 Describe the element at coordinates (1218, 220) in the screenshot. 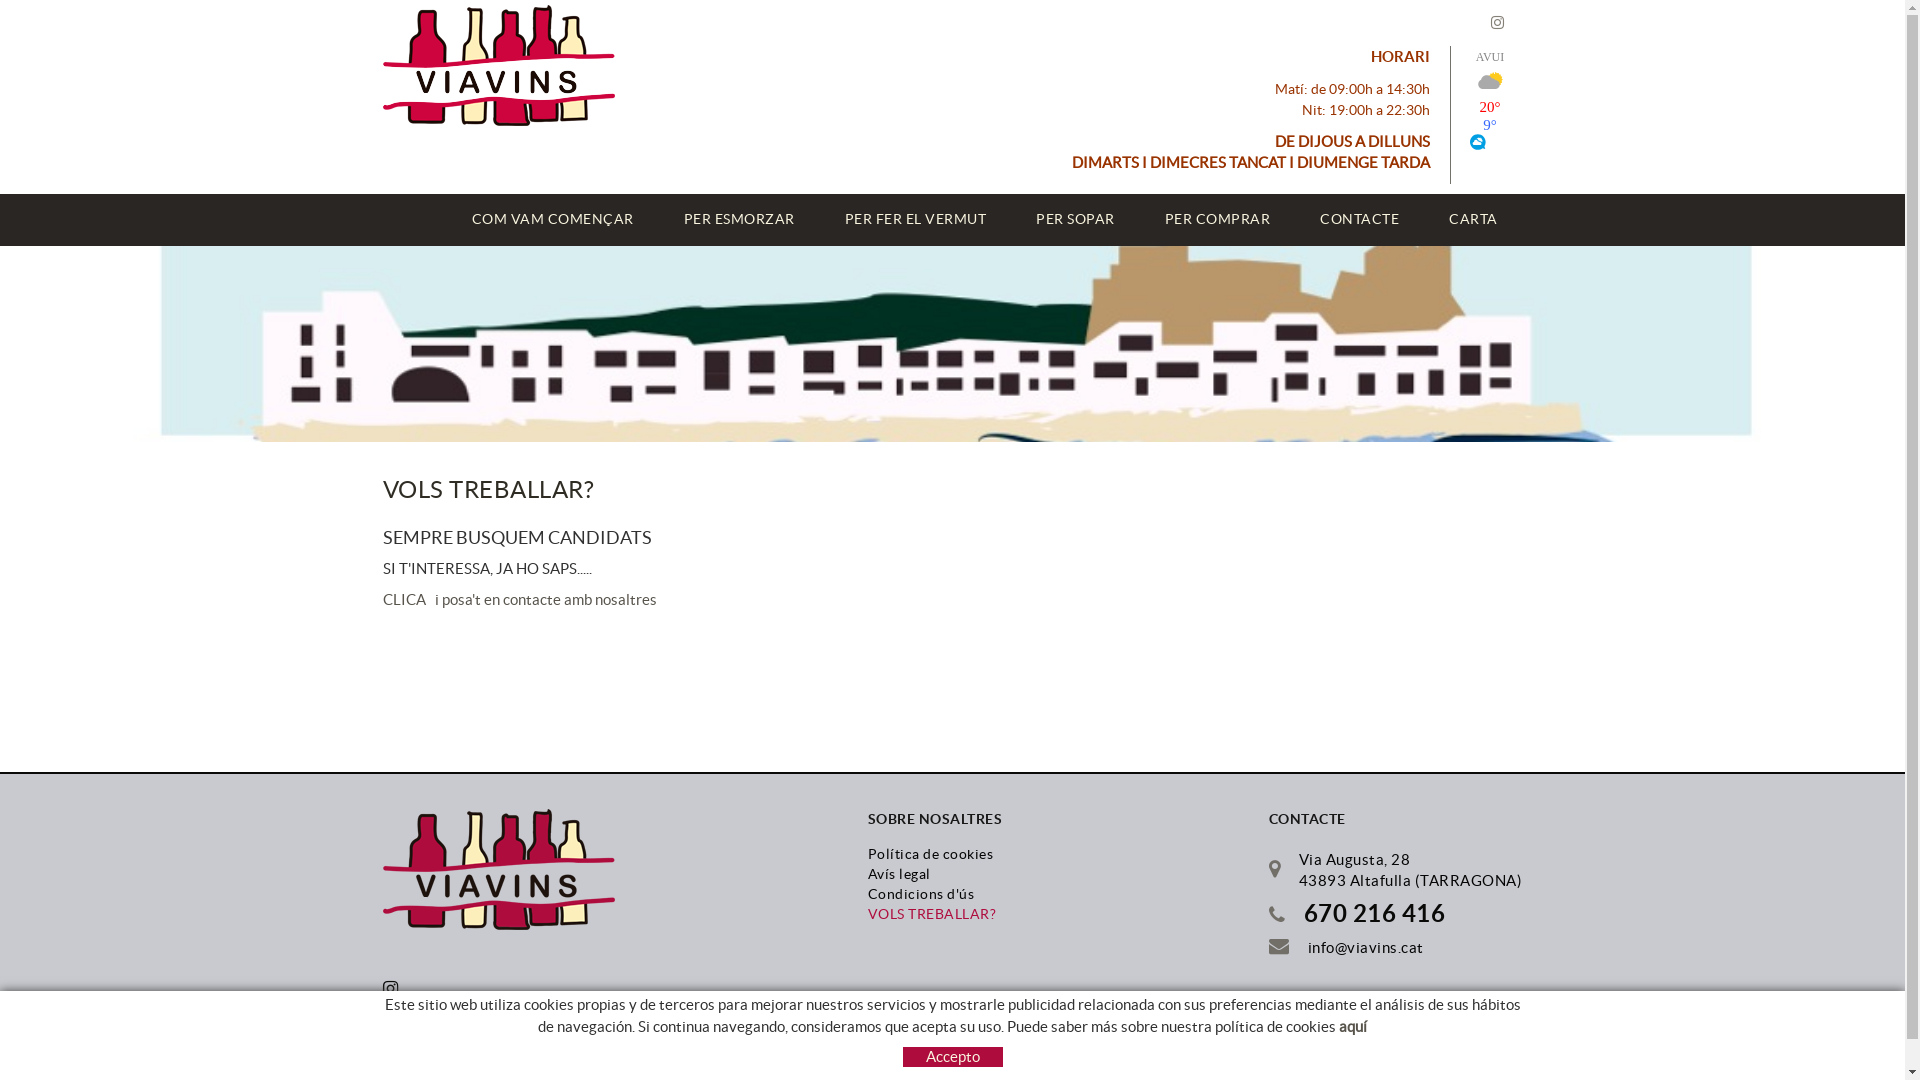

I see `PER COMPRAR` at that location.